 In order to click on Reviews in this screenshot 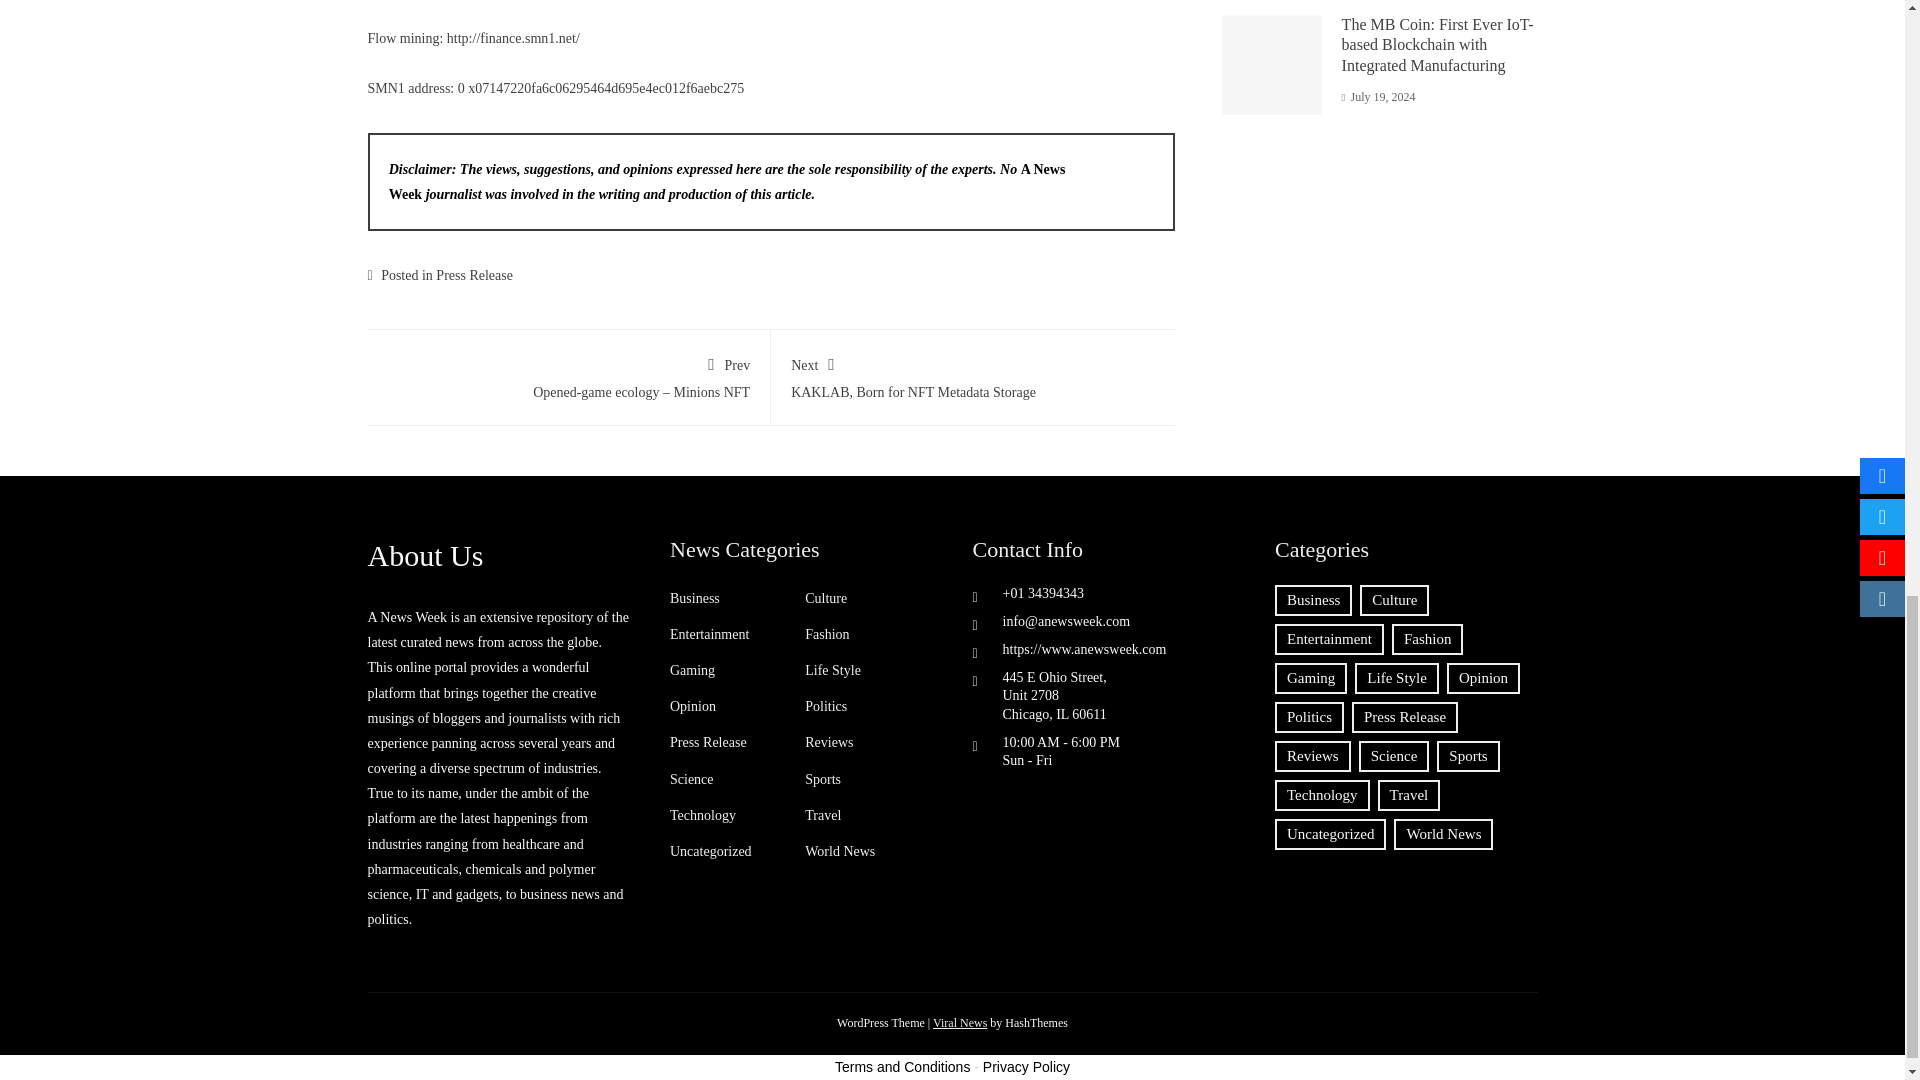, I will do `click(828, 742)`.